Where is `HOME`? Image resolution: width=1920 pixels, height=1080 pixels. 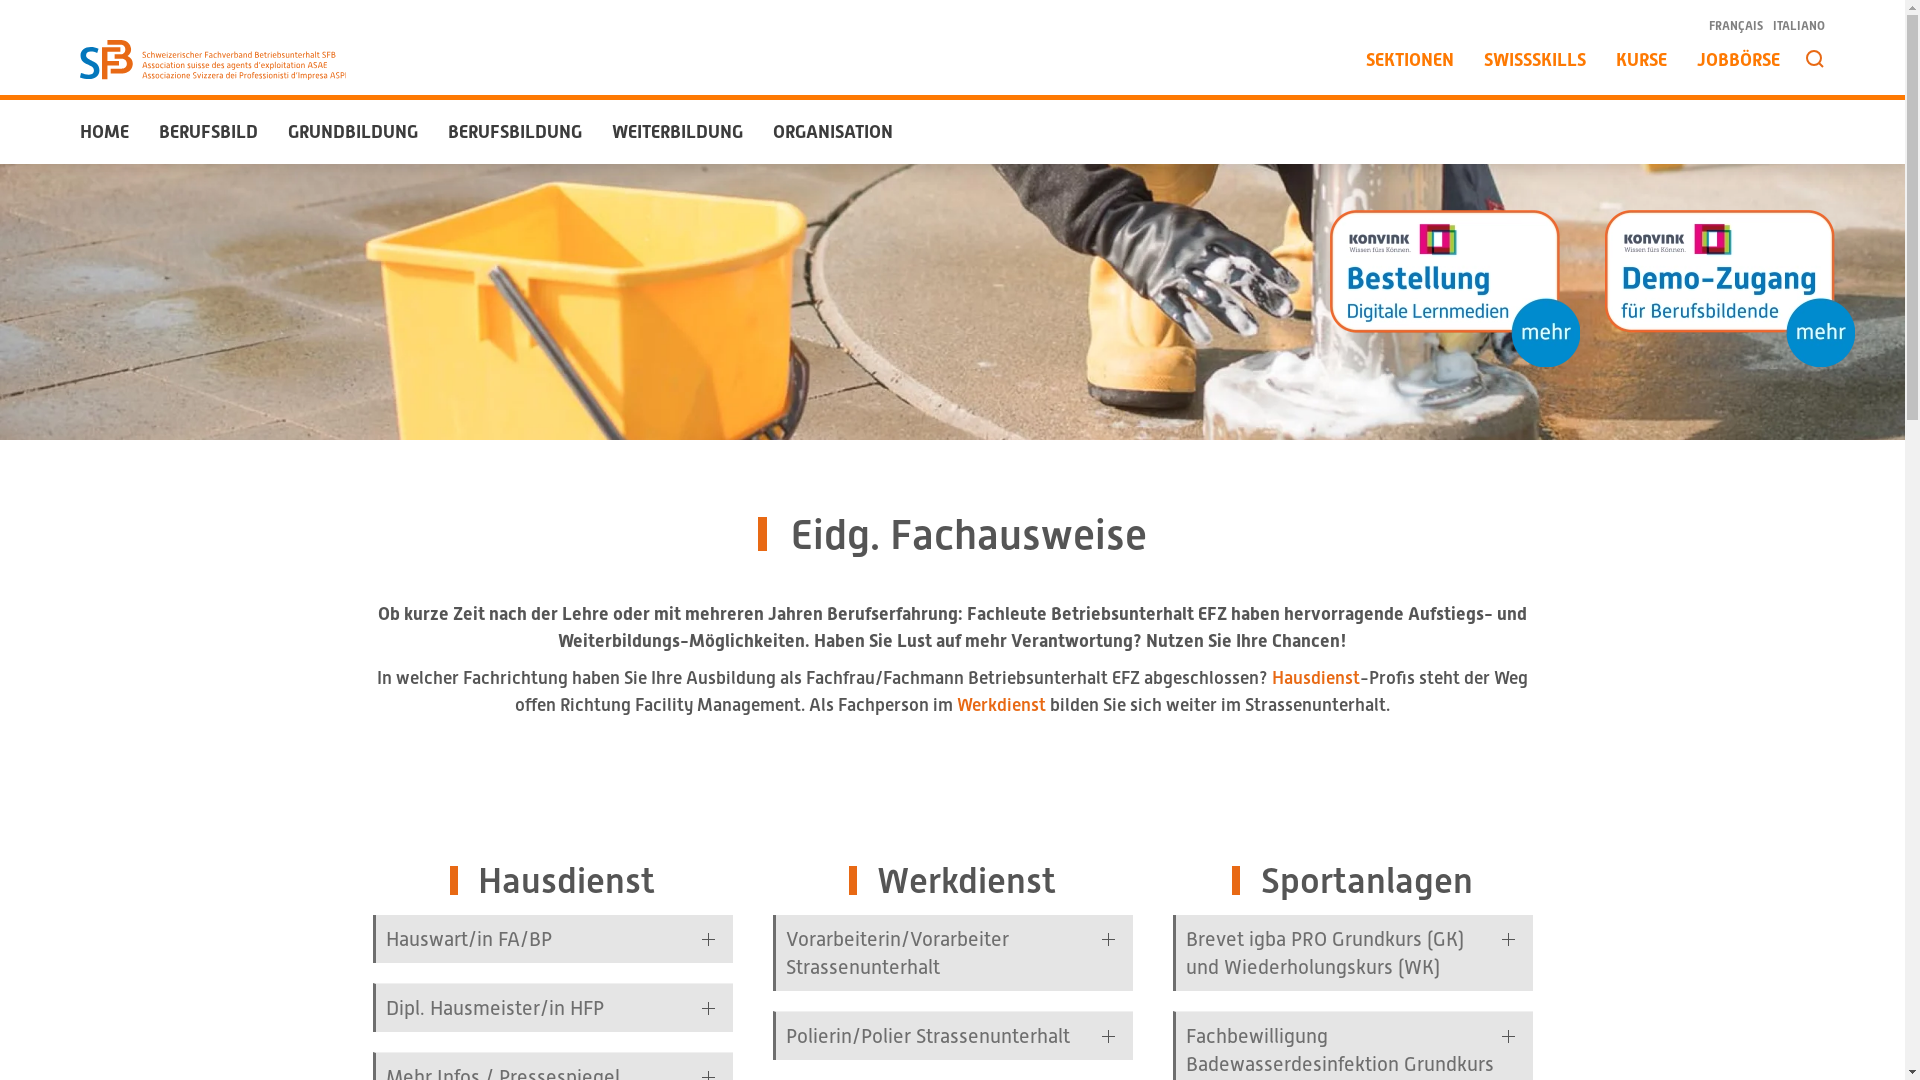
HOME is located at coordinates (104, 132).